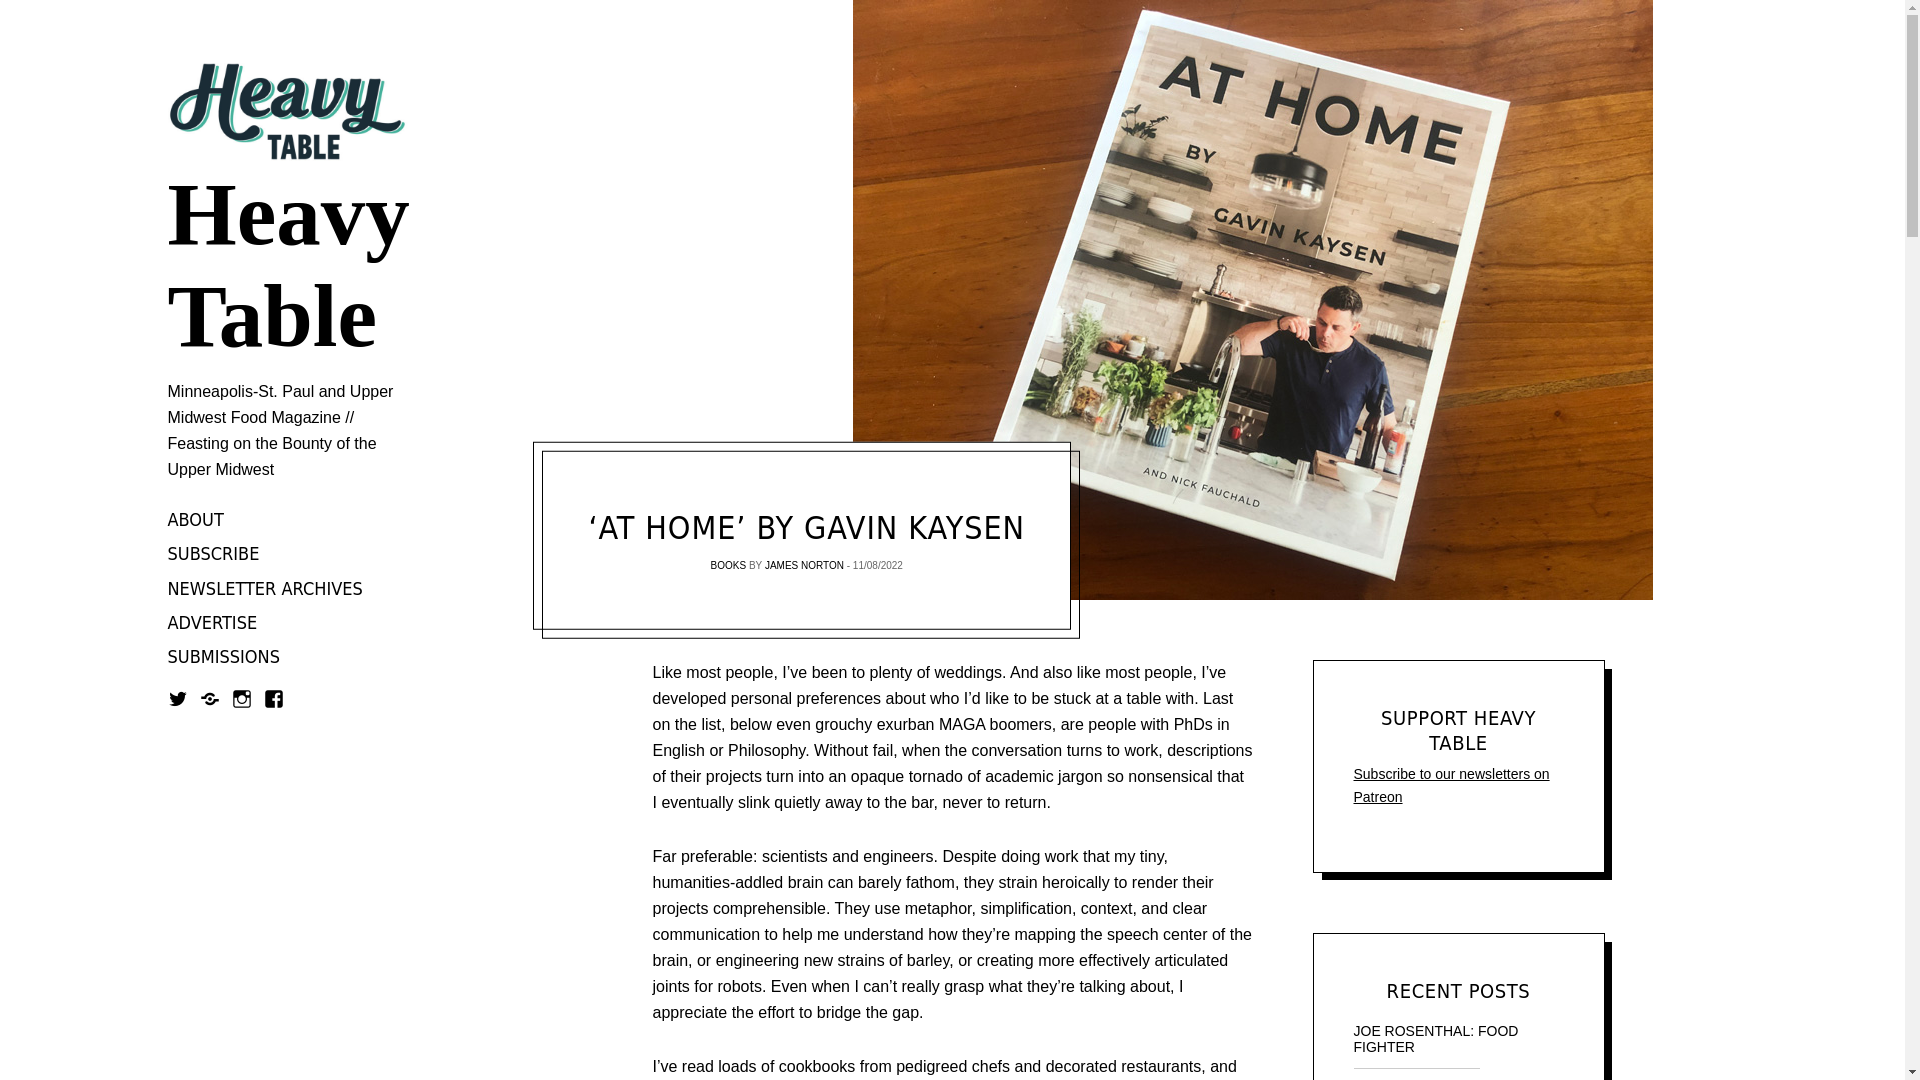  I want to click on SUBMISSIONS, so click(224, 658).